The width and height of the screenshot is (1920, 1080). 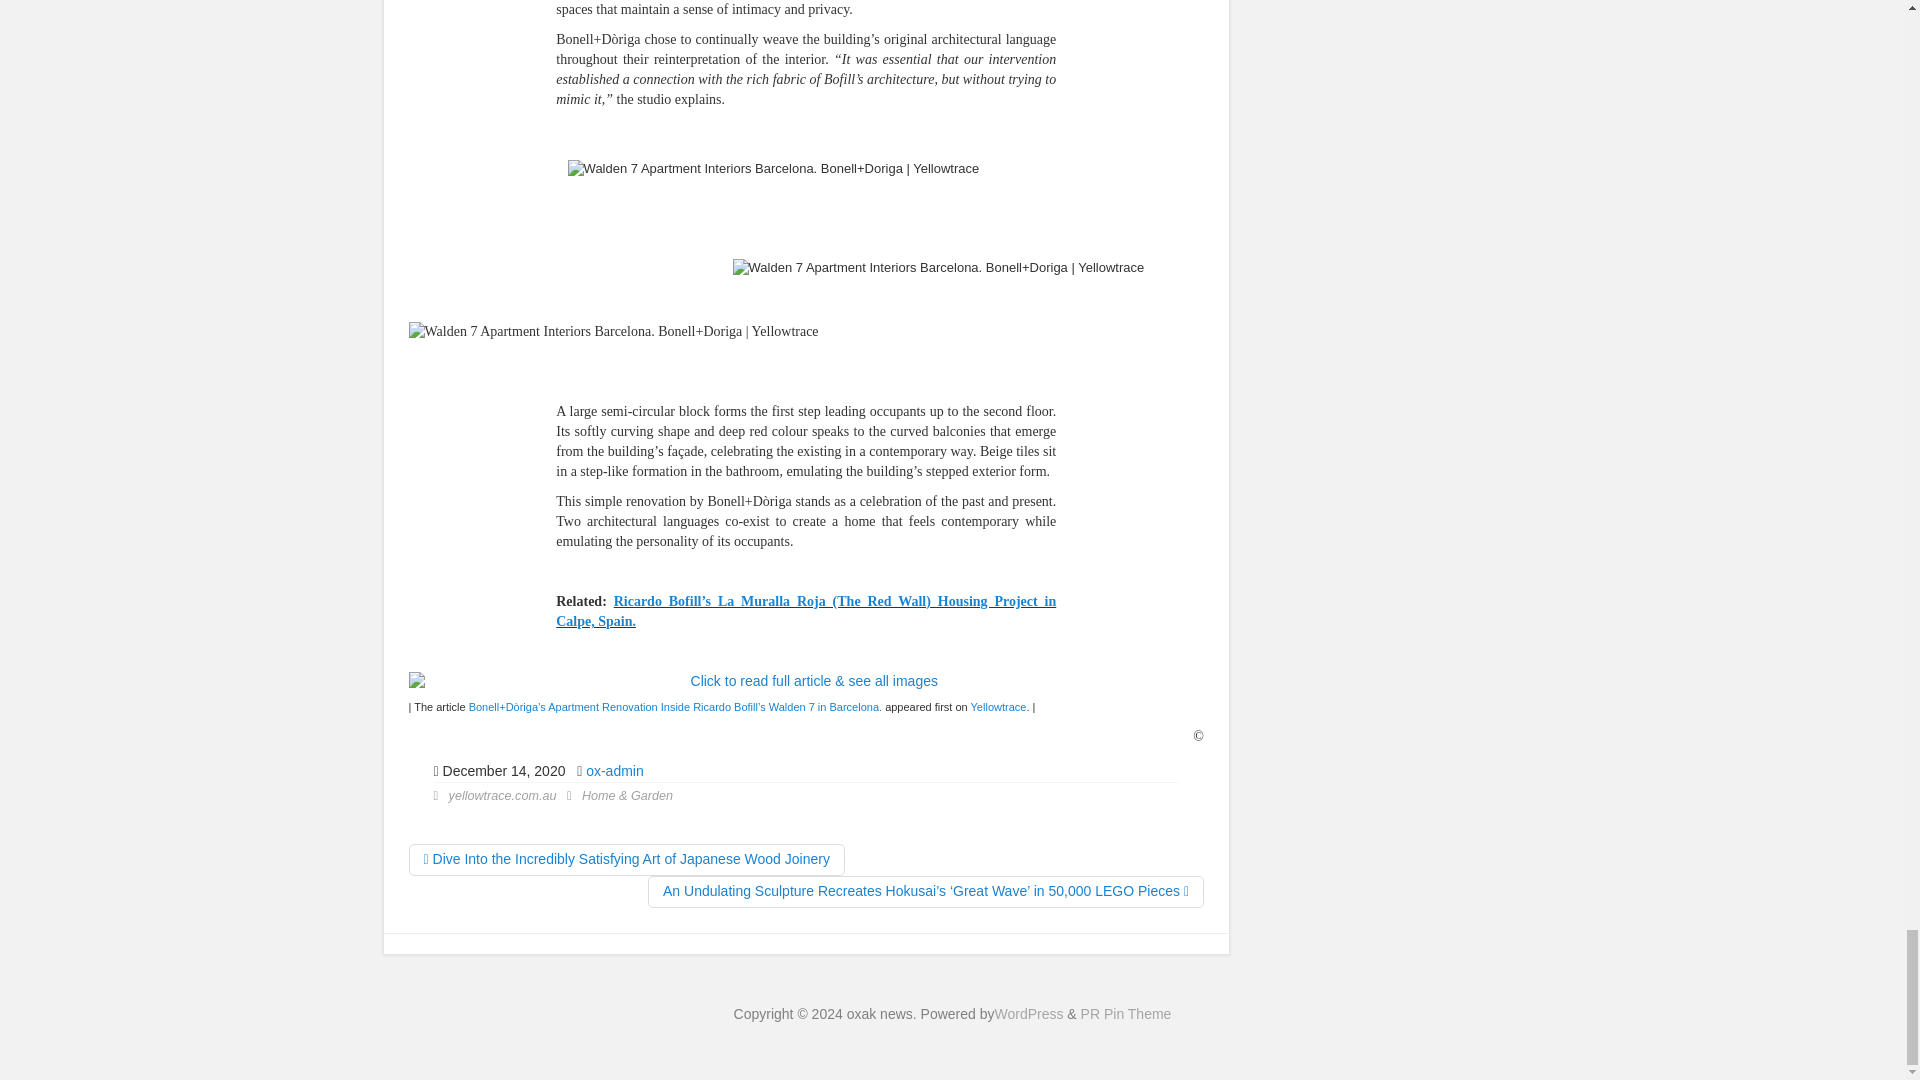 I want to click on yellowtrace.com.au, so click(x=502, y=796).